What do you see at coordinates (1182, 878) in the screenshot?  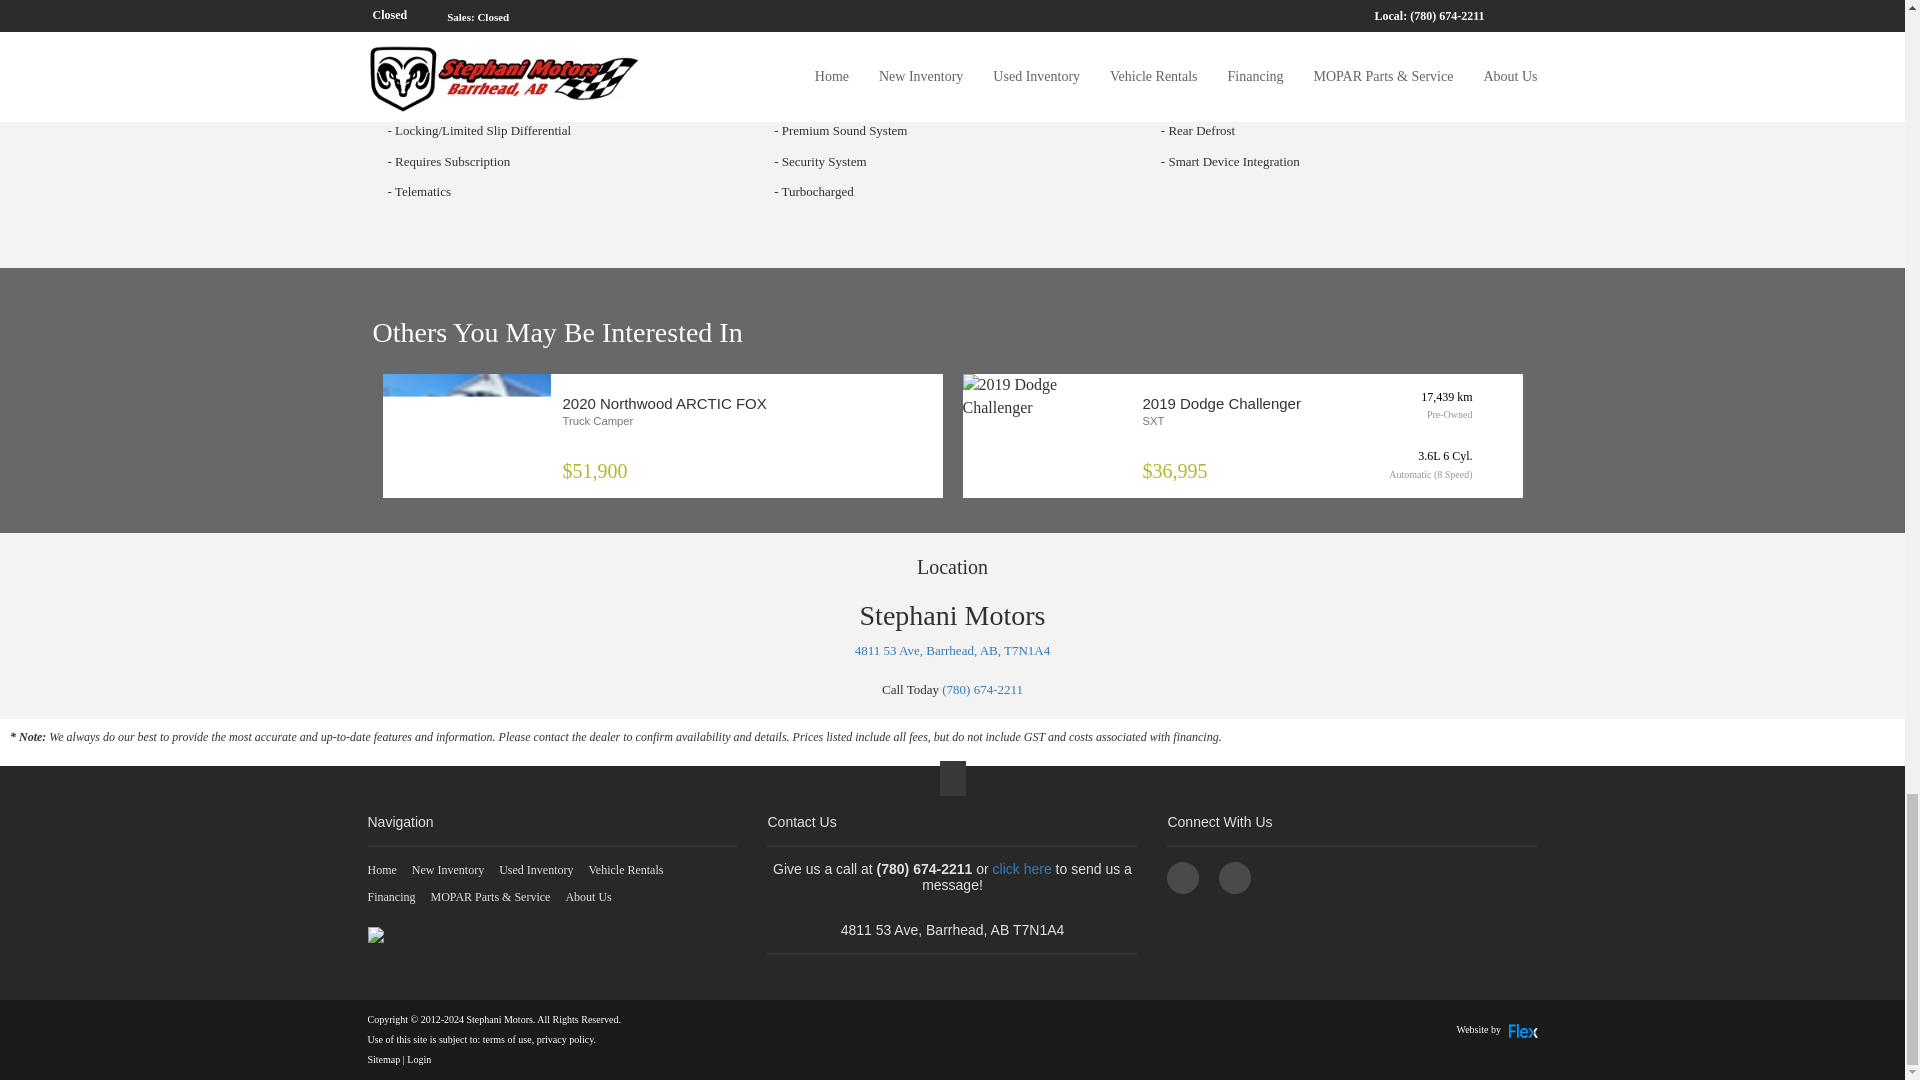 I see `Facebook` at bounding box center [1182, 878].